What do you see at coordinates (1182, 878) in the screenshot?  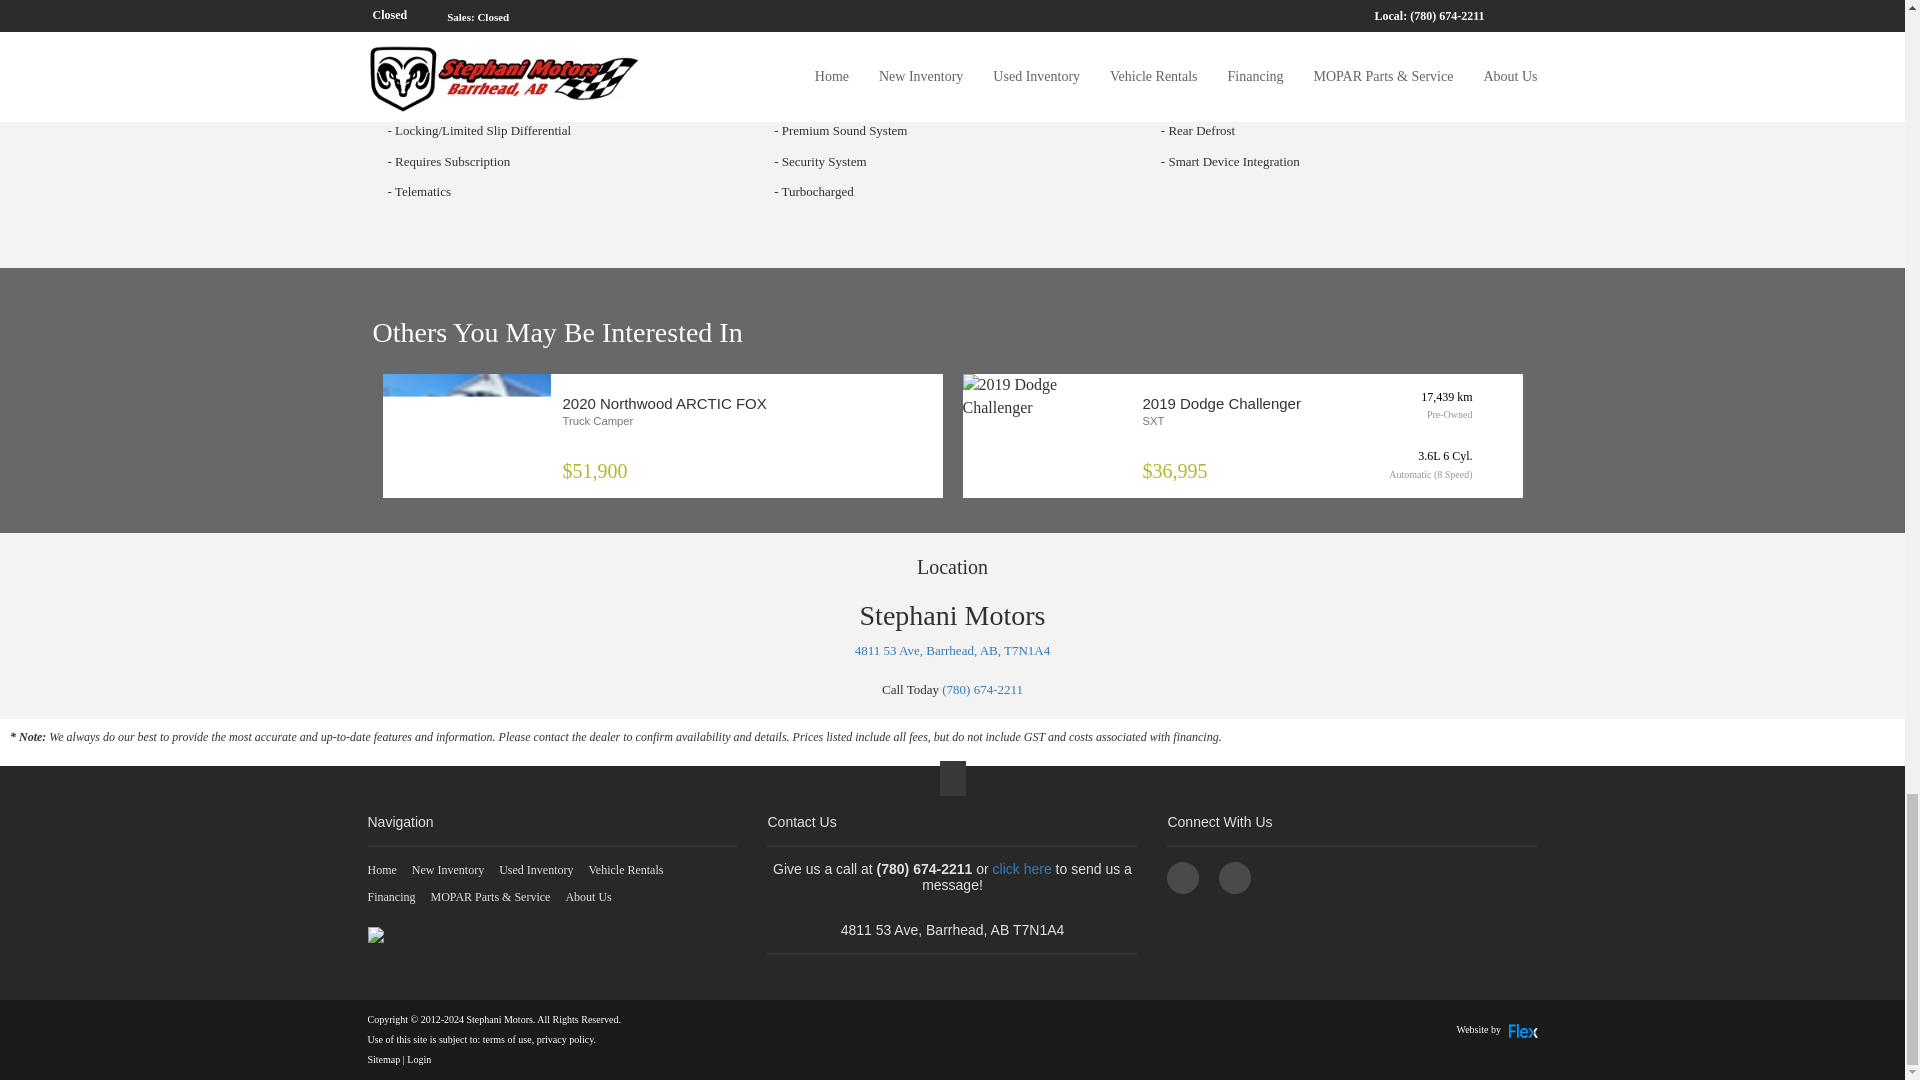 I see `Facebook` at bounding box center [1182, 878].